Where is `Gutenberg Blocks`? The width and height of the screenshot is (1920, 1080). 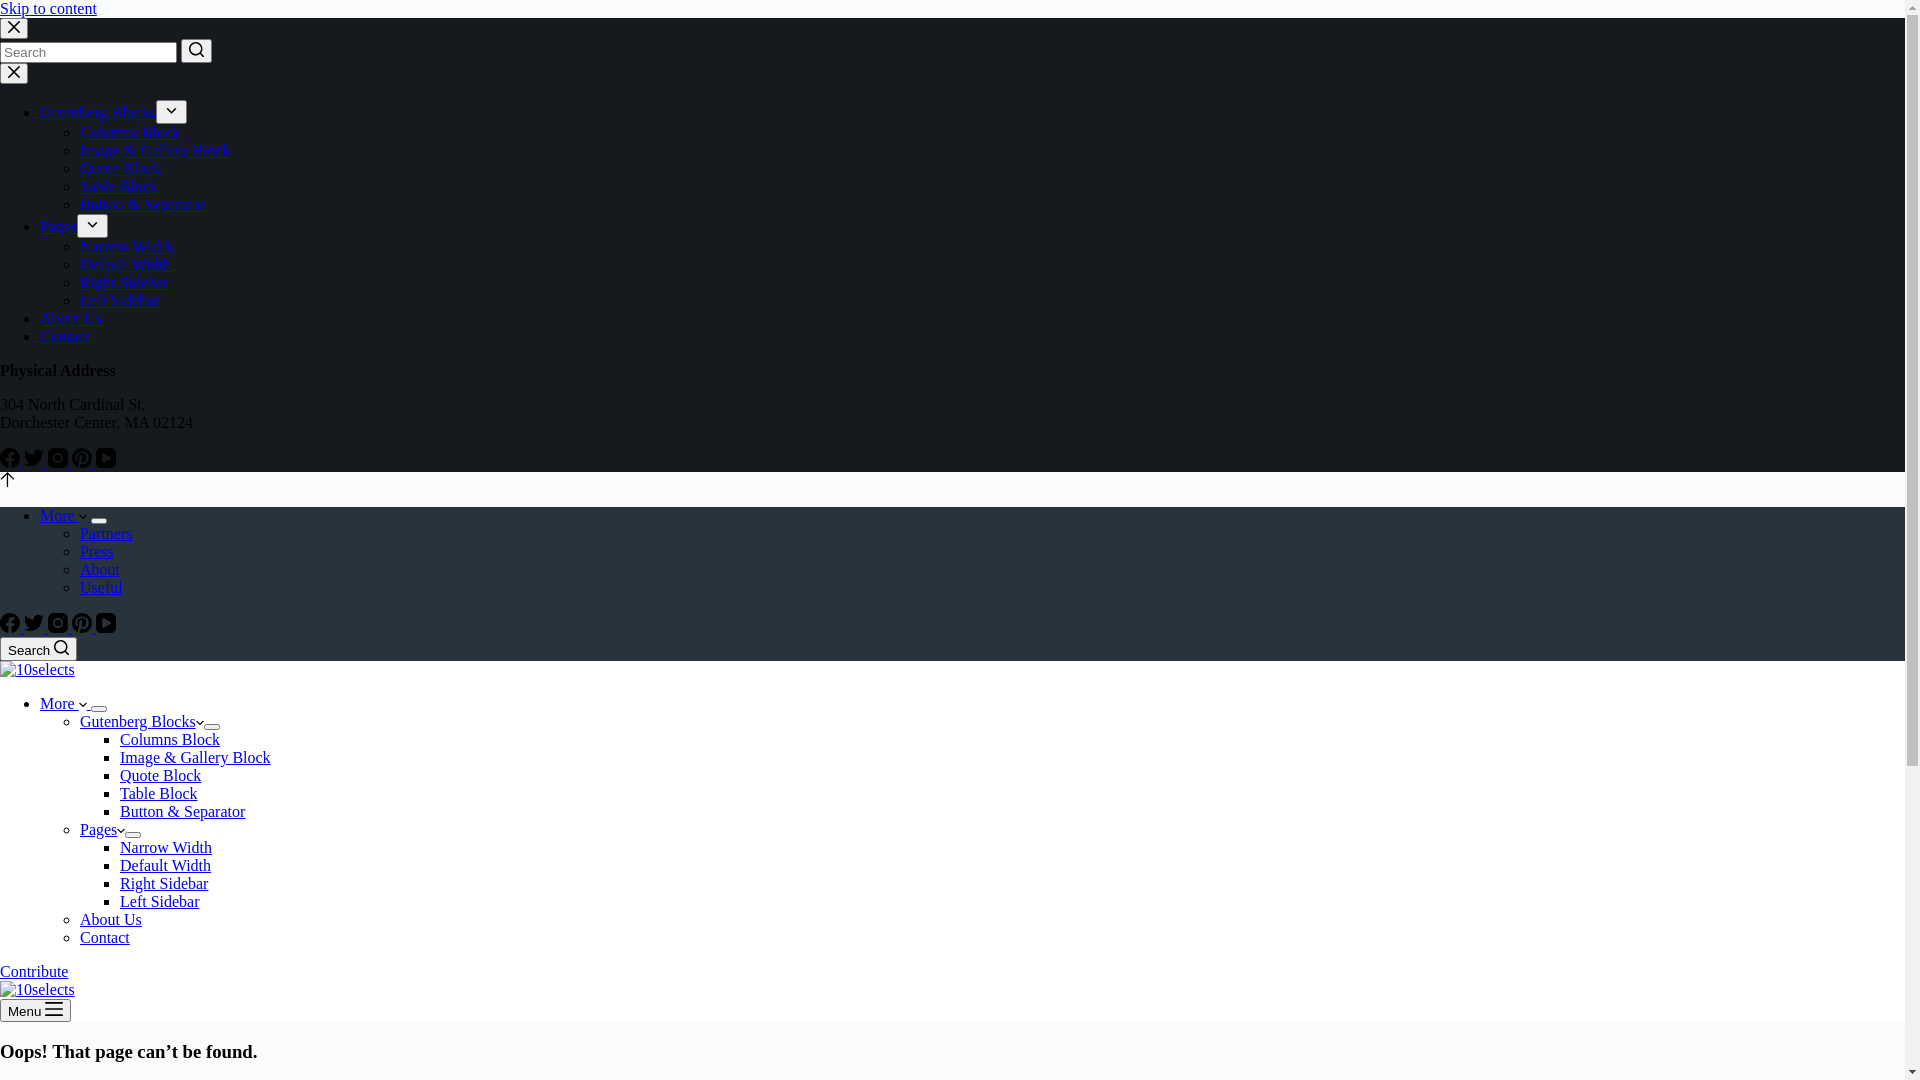 Gutenberg Blocks is located at coordinates (98, 112).